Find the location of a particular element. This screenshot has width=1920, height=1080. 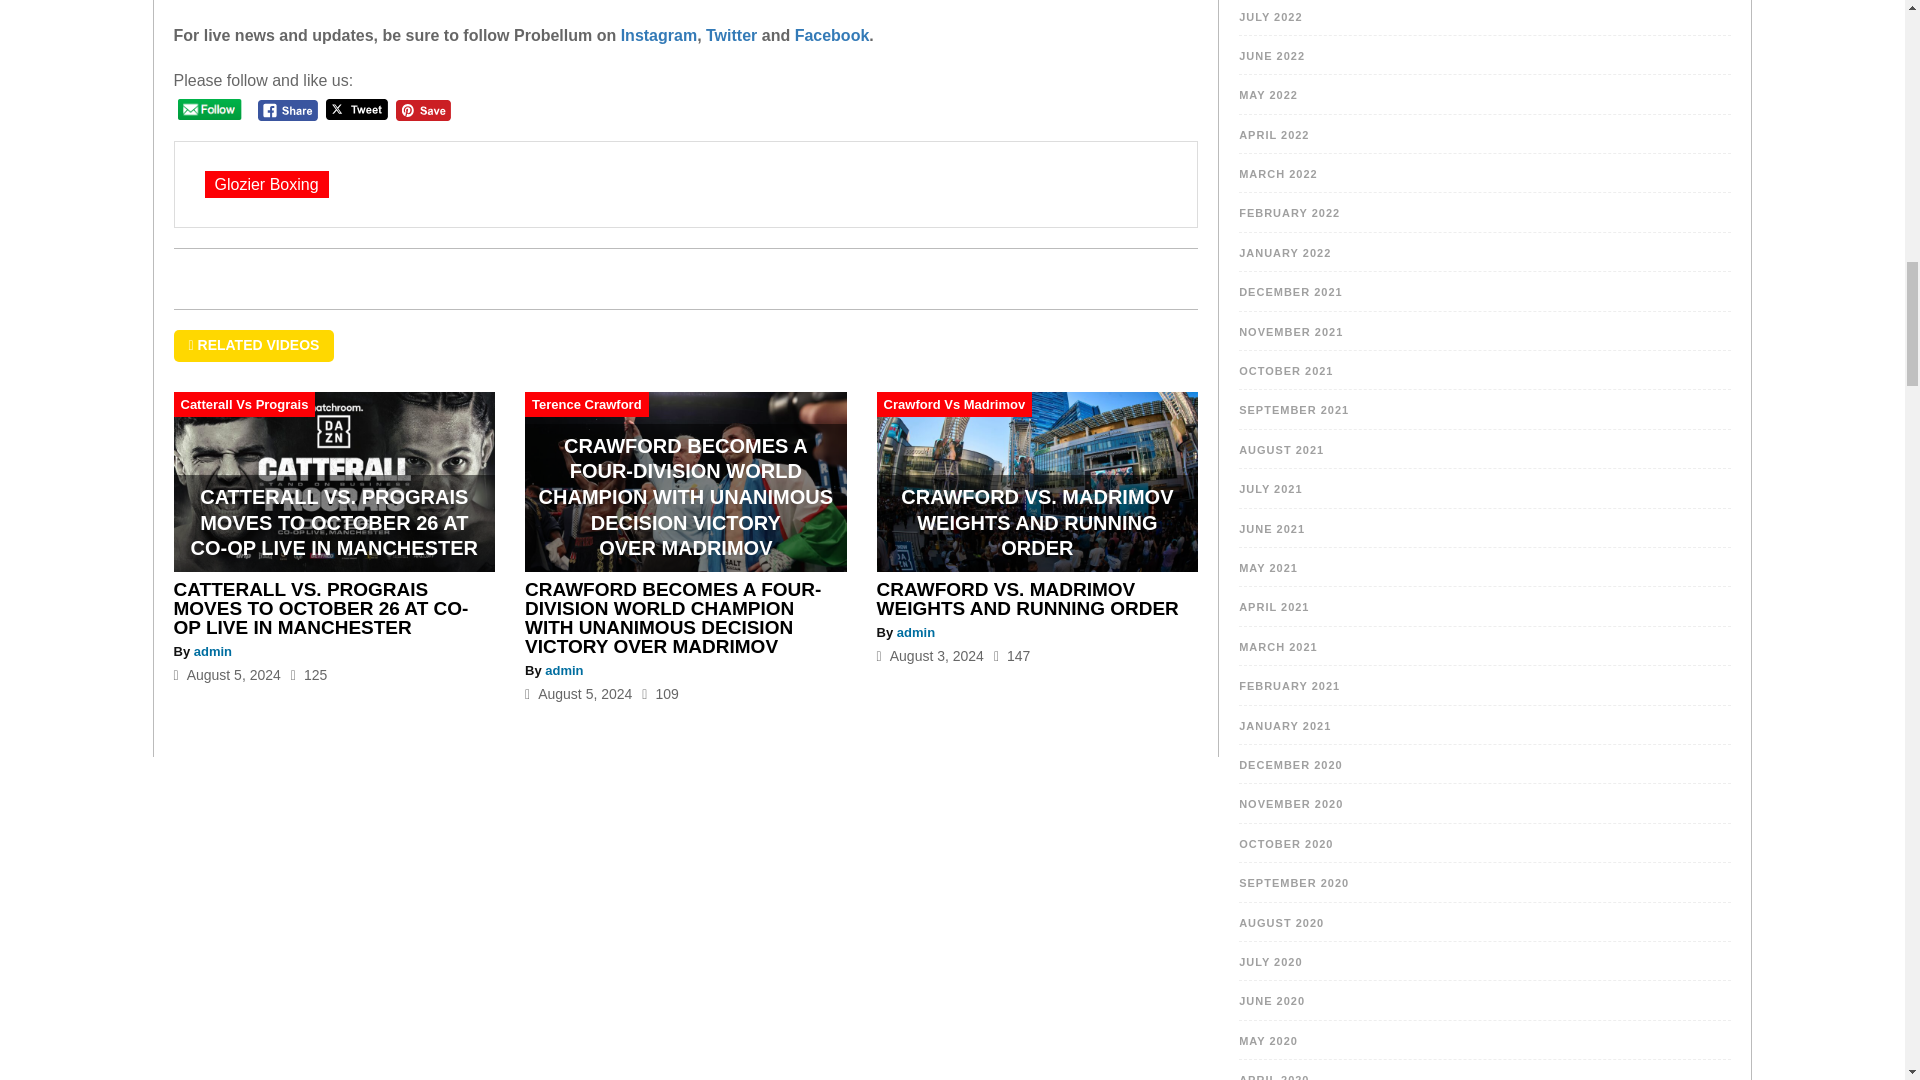

Pin Share is located at coordinates (423, 110).